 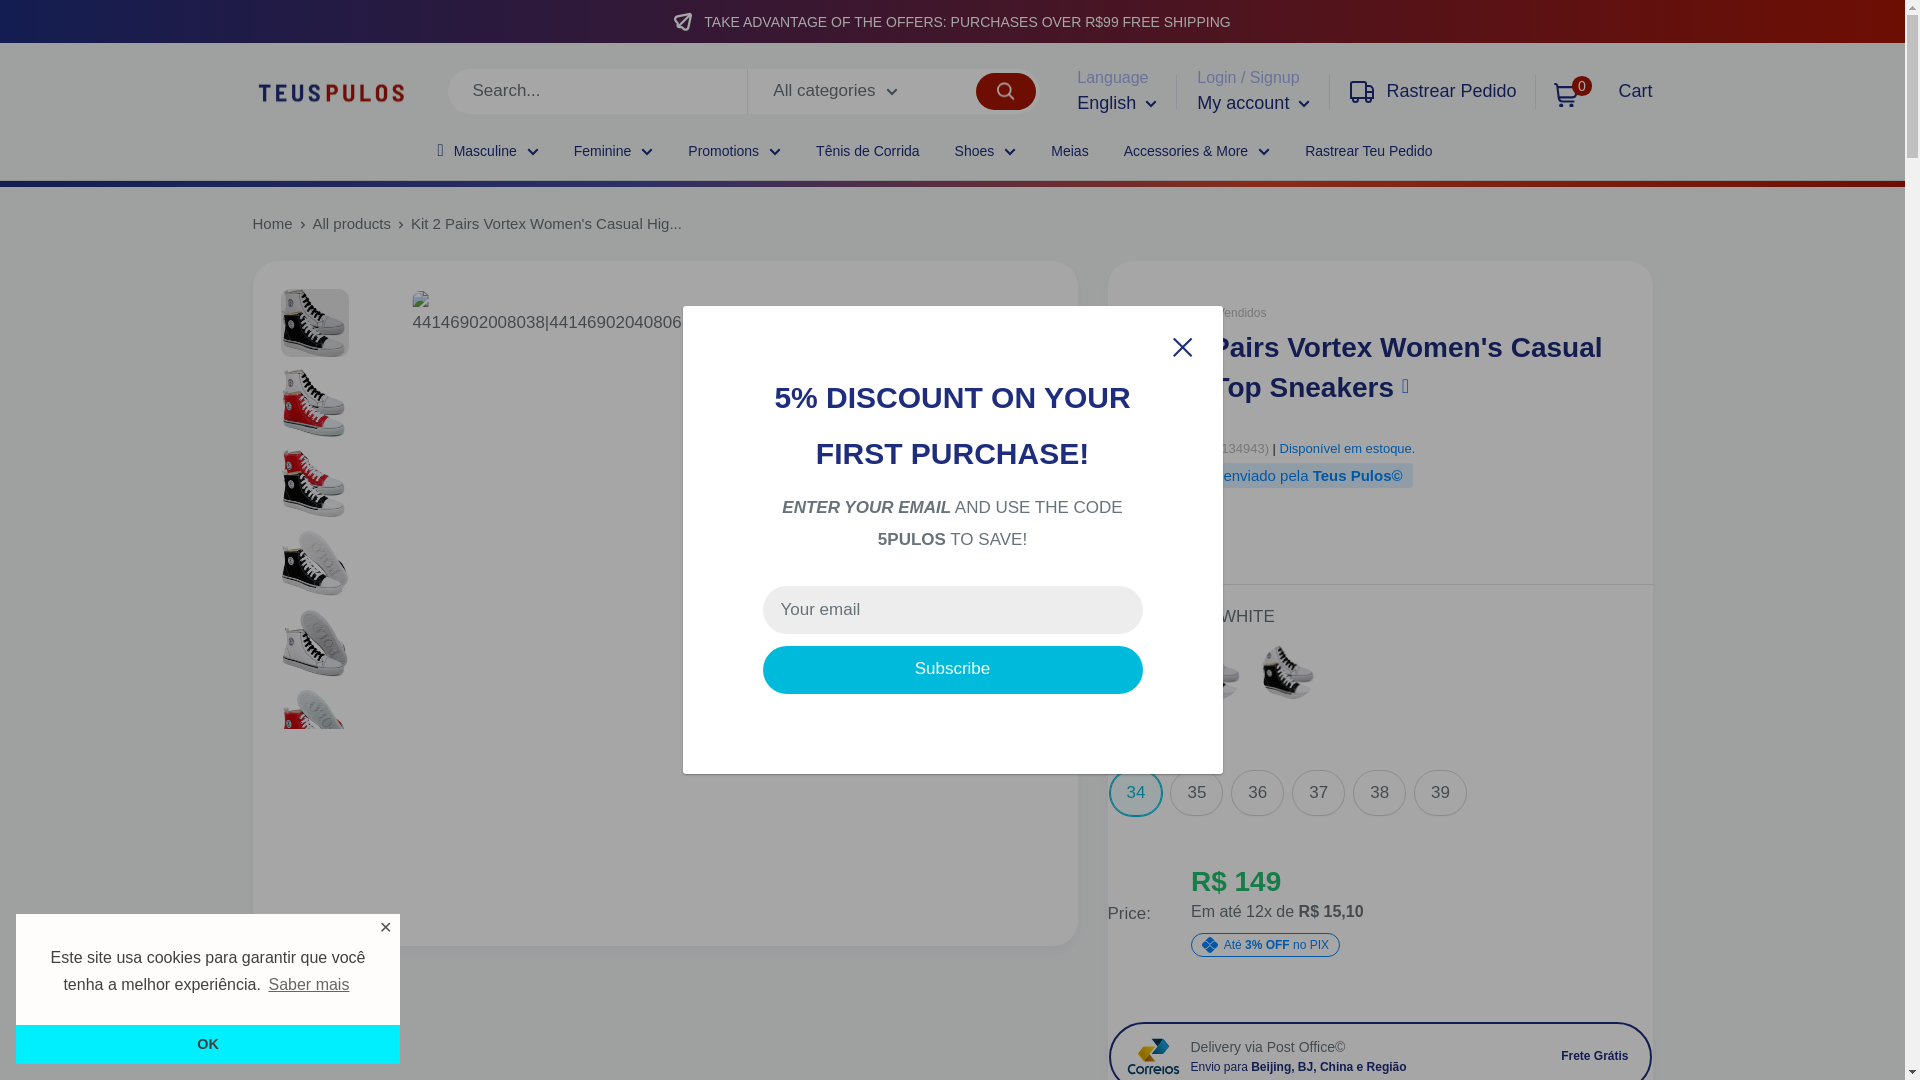 I want to click on OK, so click(x=207, y=1043).